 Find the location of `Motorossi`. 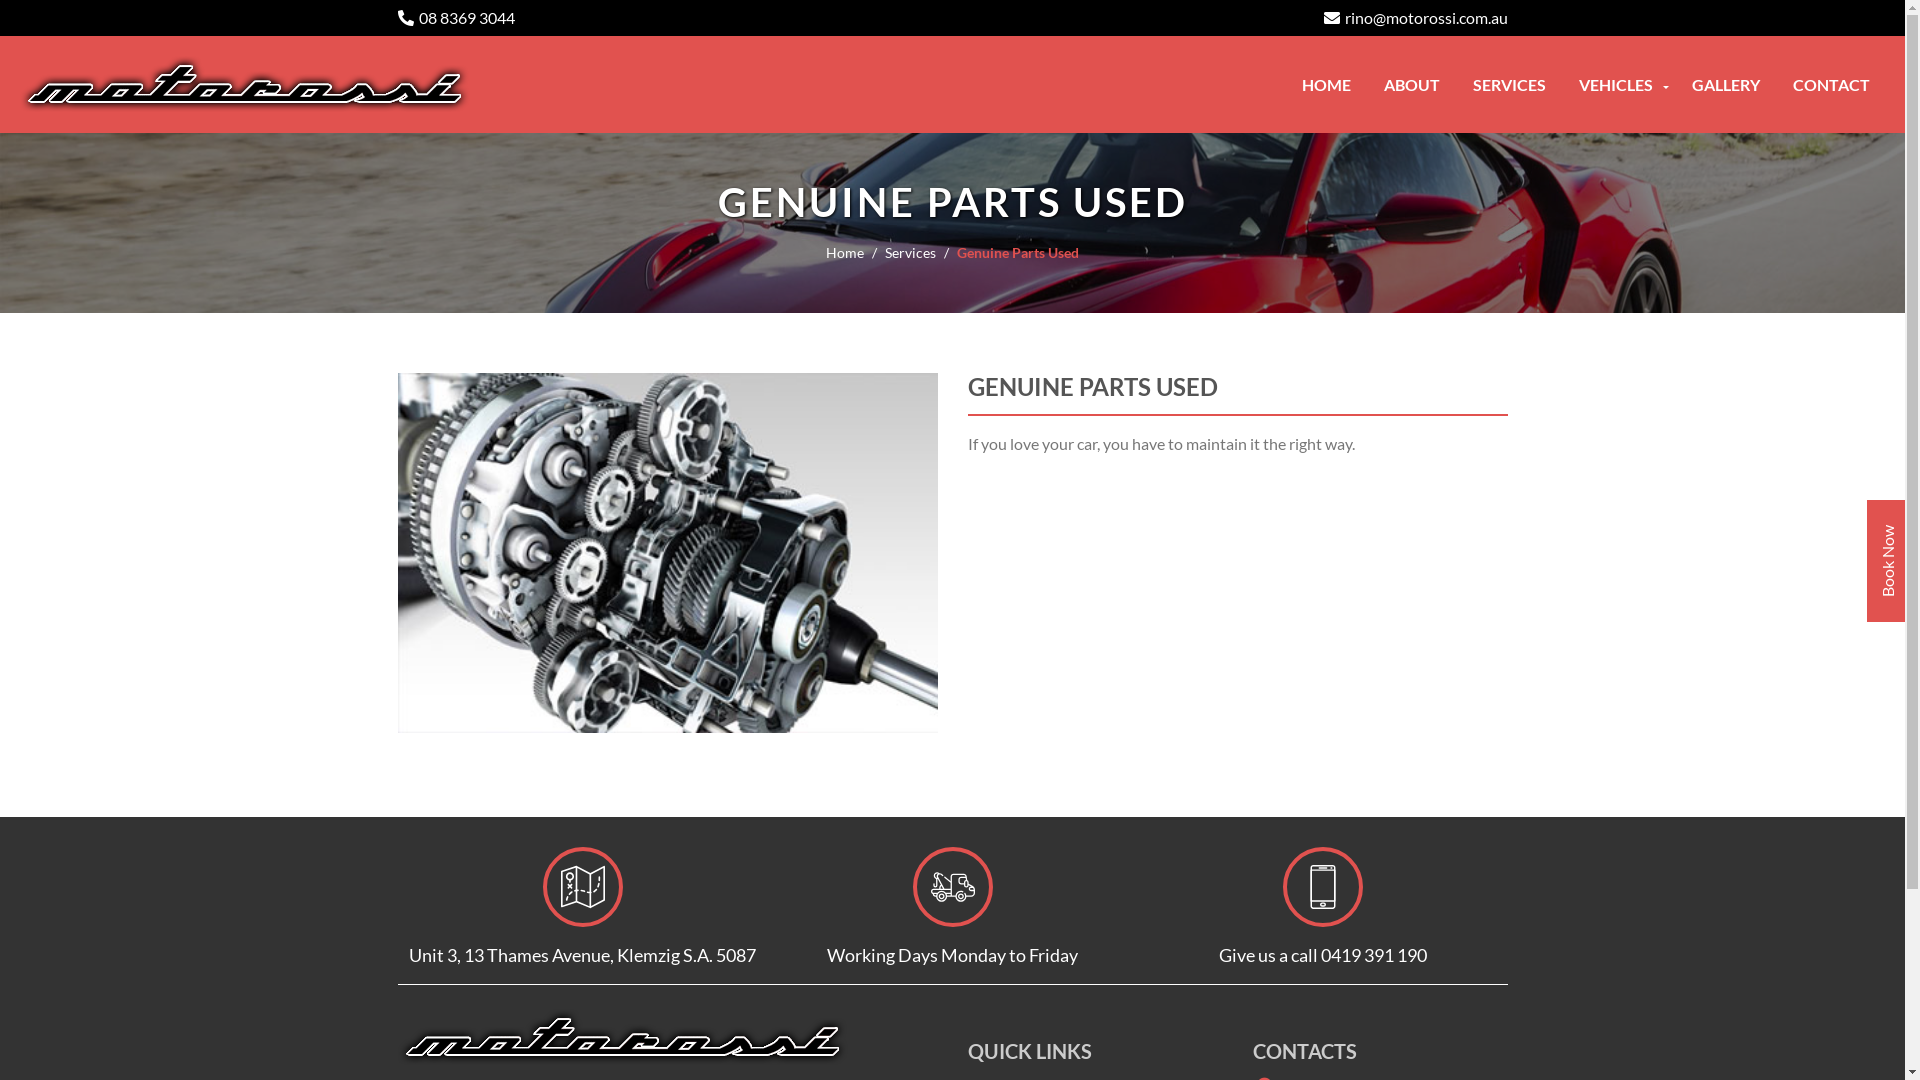

Motorossi is located at coordinates (623, 1034).